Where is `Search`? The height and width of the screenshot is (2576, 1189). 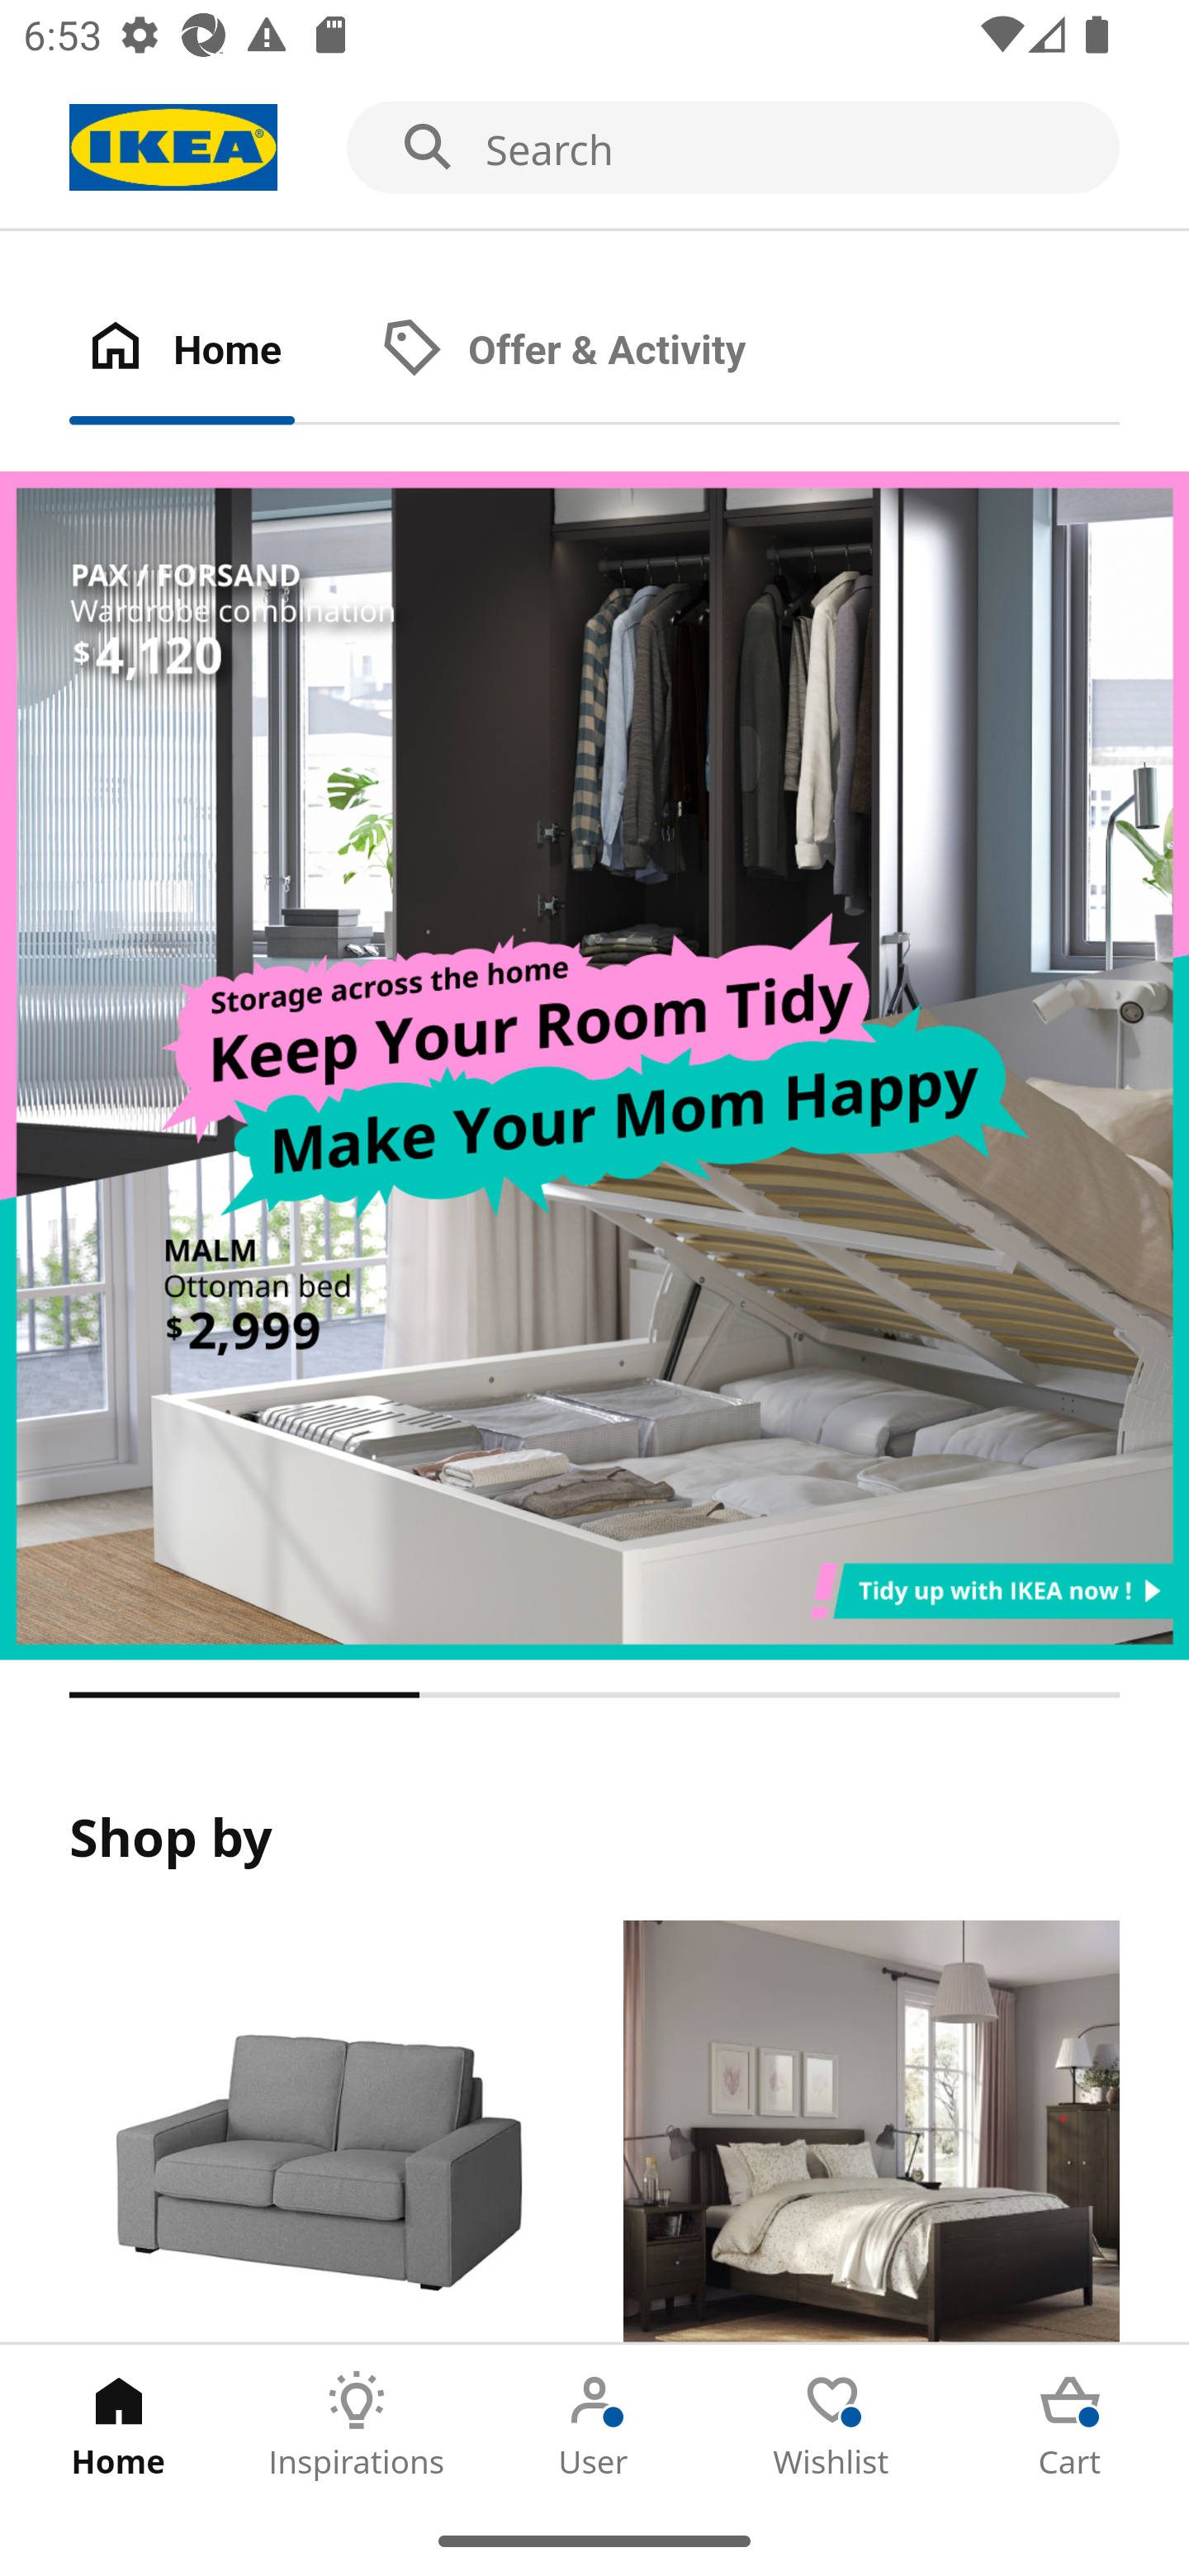 Search is located at coordinates (594, 149).